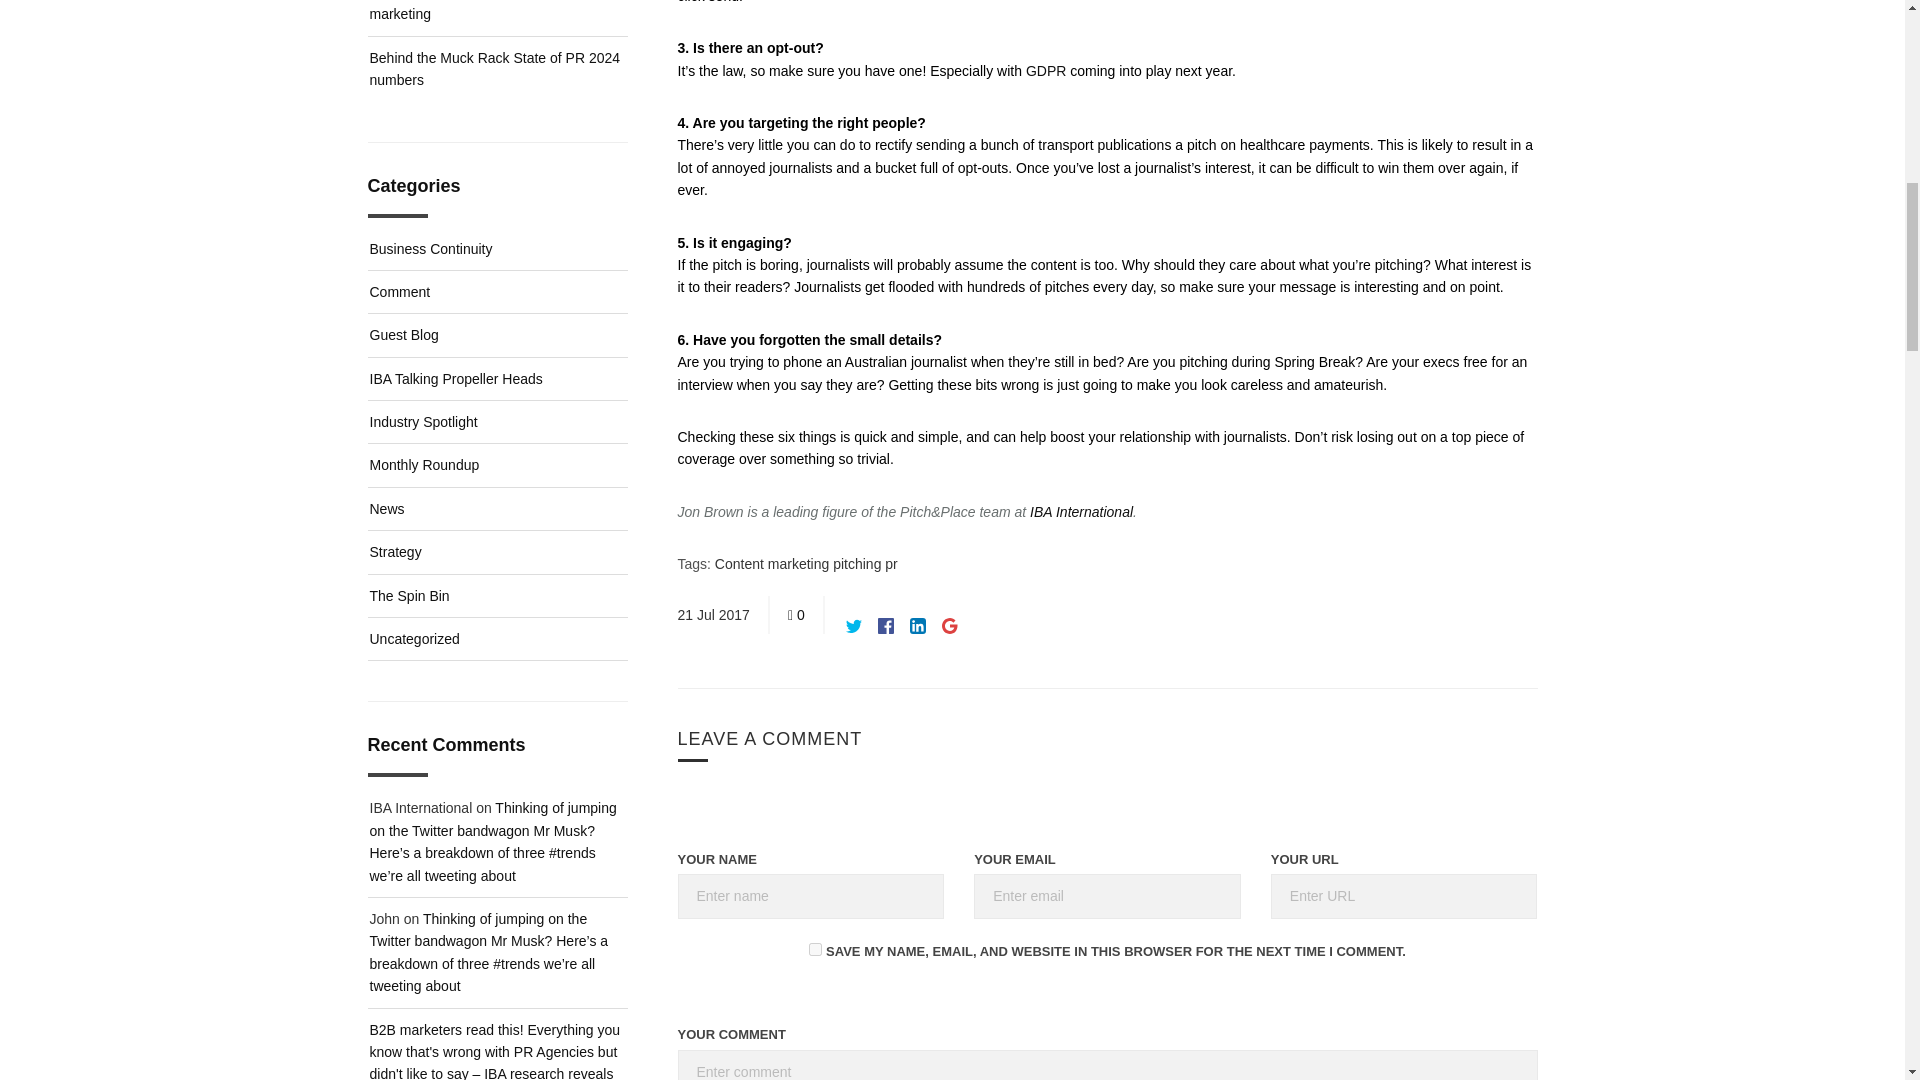 The height and width of the screenshot is (1080, 1920). I want to click on The intersection of B2B and B2C marketing, so click(472, 10).